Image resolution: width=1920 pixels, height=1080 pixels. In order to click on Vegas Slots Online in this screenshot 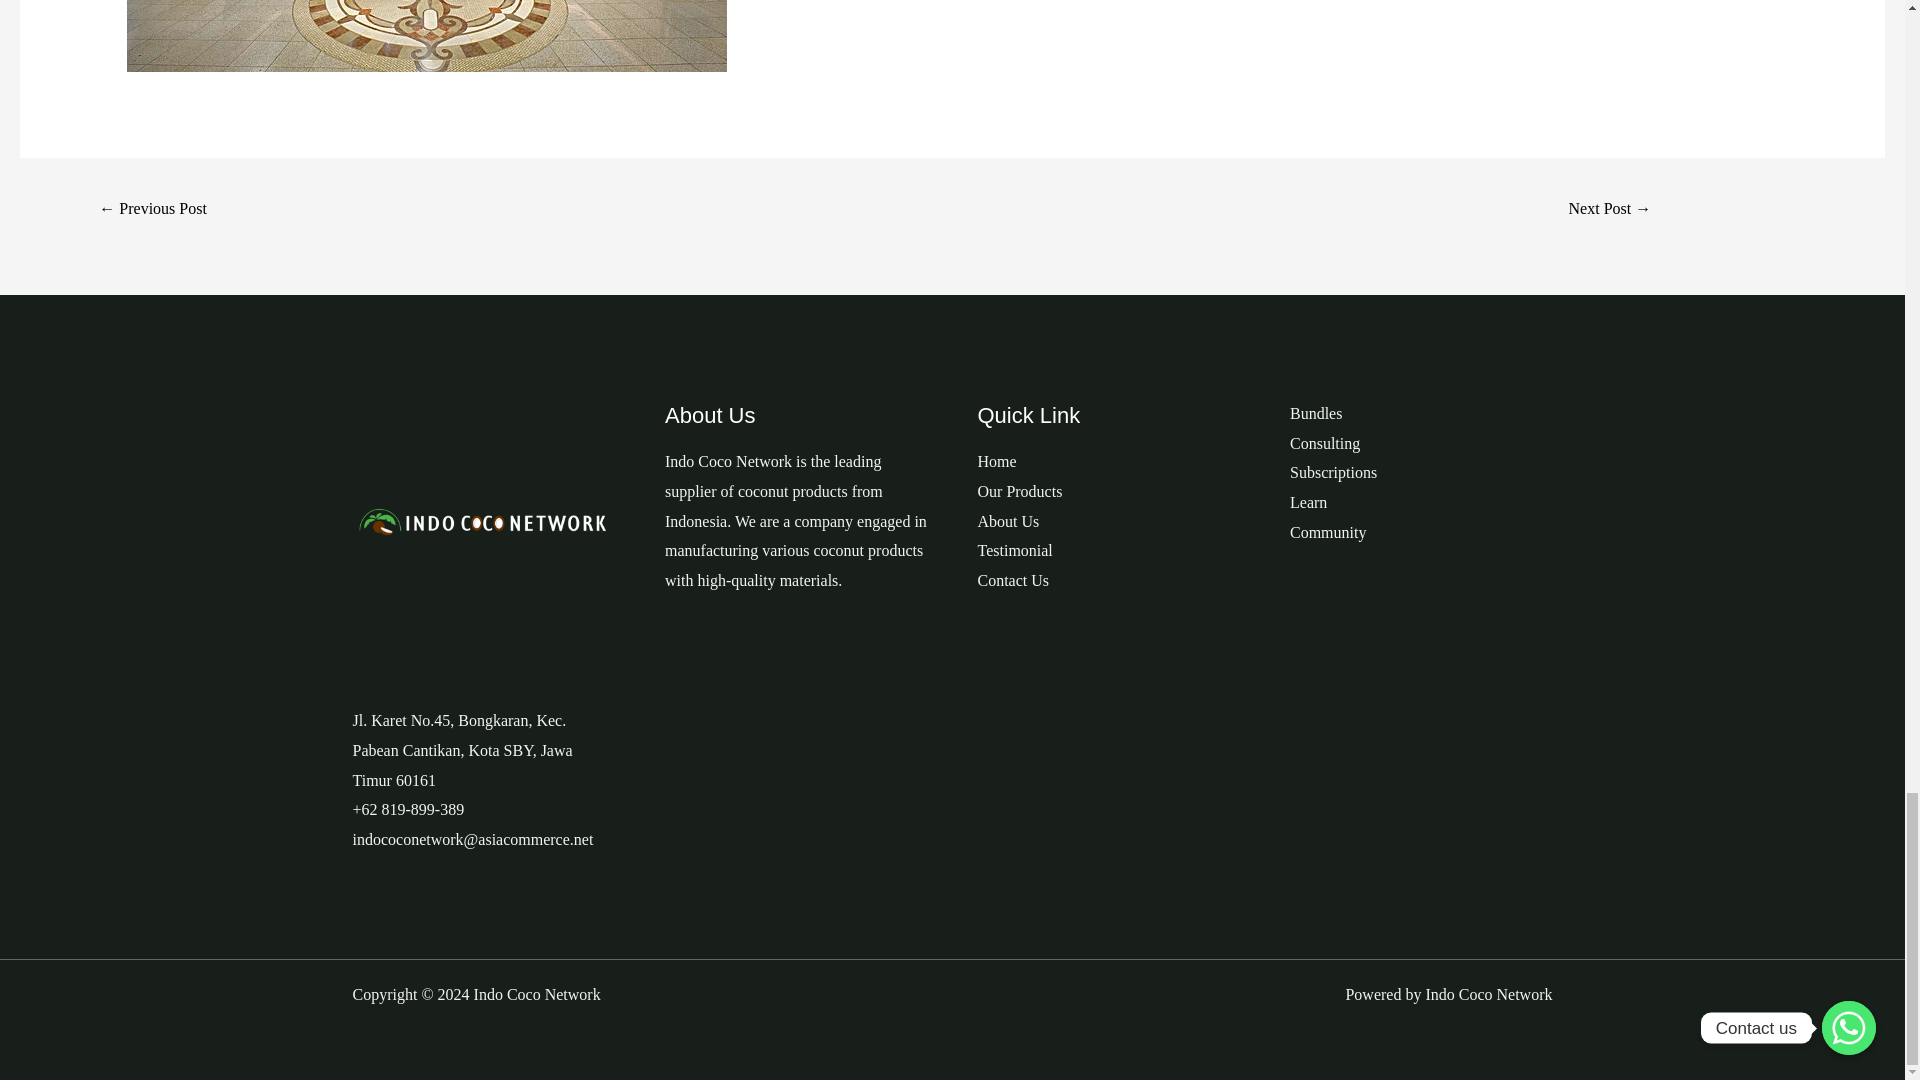, I will do `click(1610, 210)`.